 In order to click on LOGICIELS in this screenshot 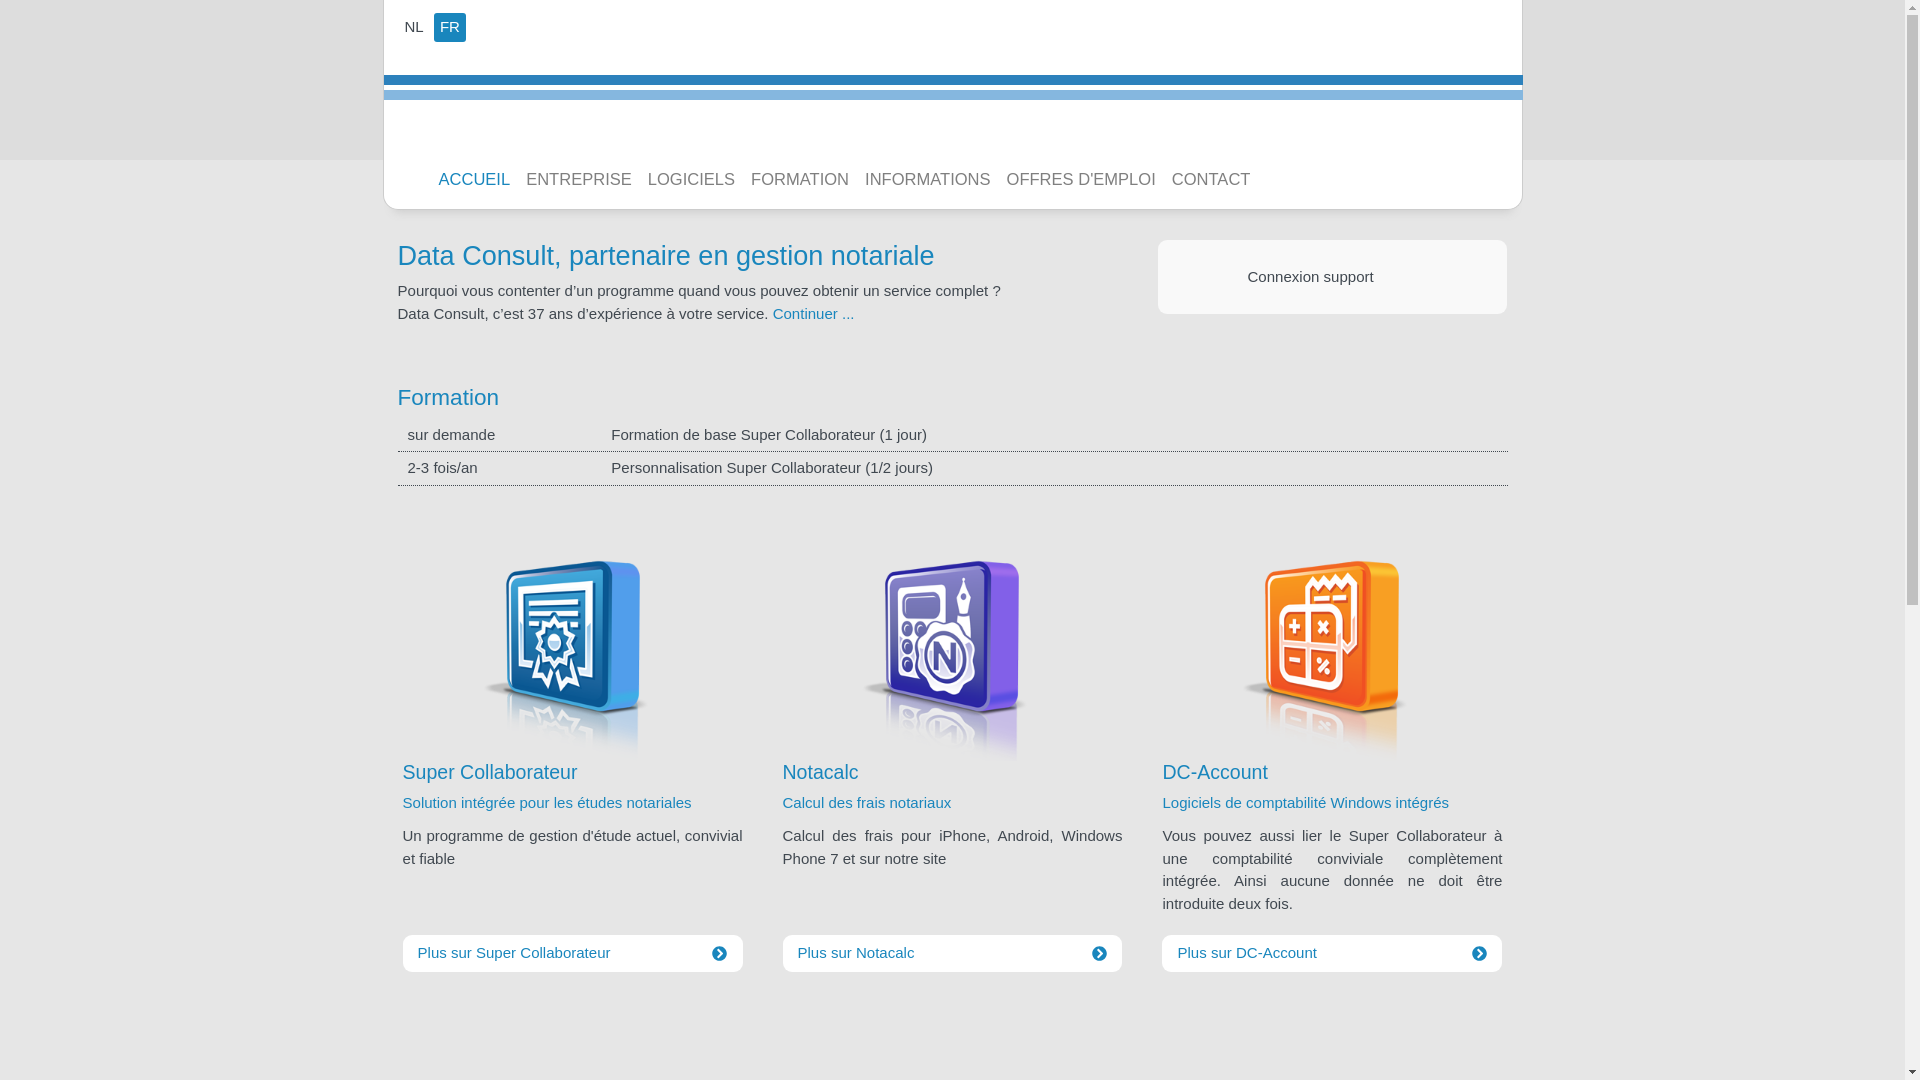, I will do `click(692, 180)`.